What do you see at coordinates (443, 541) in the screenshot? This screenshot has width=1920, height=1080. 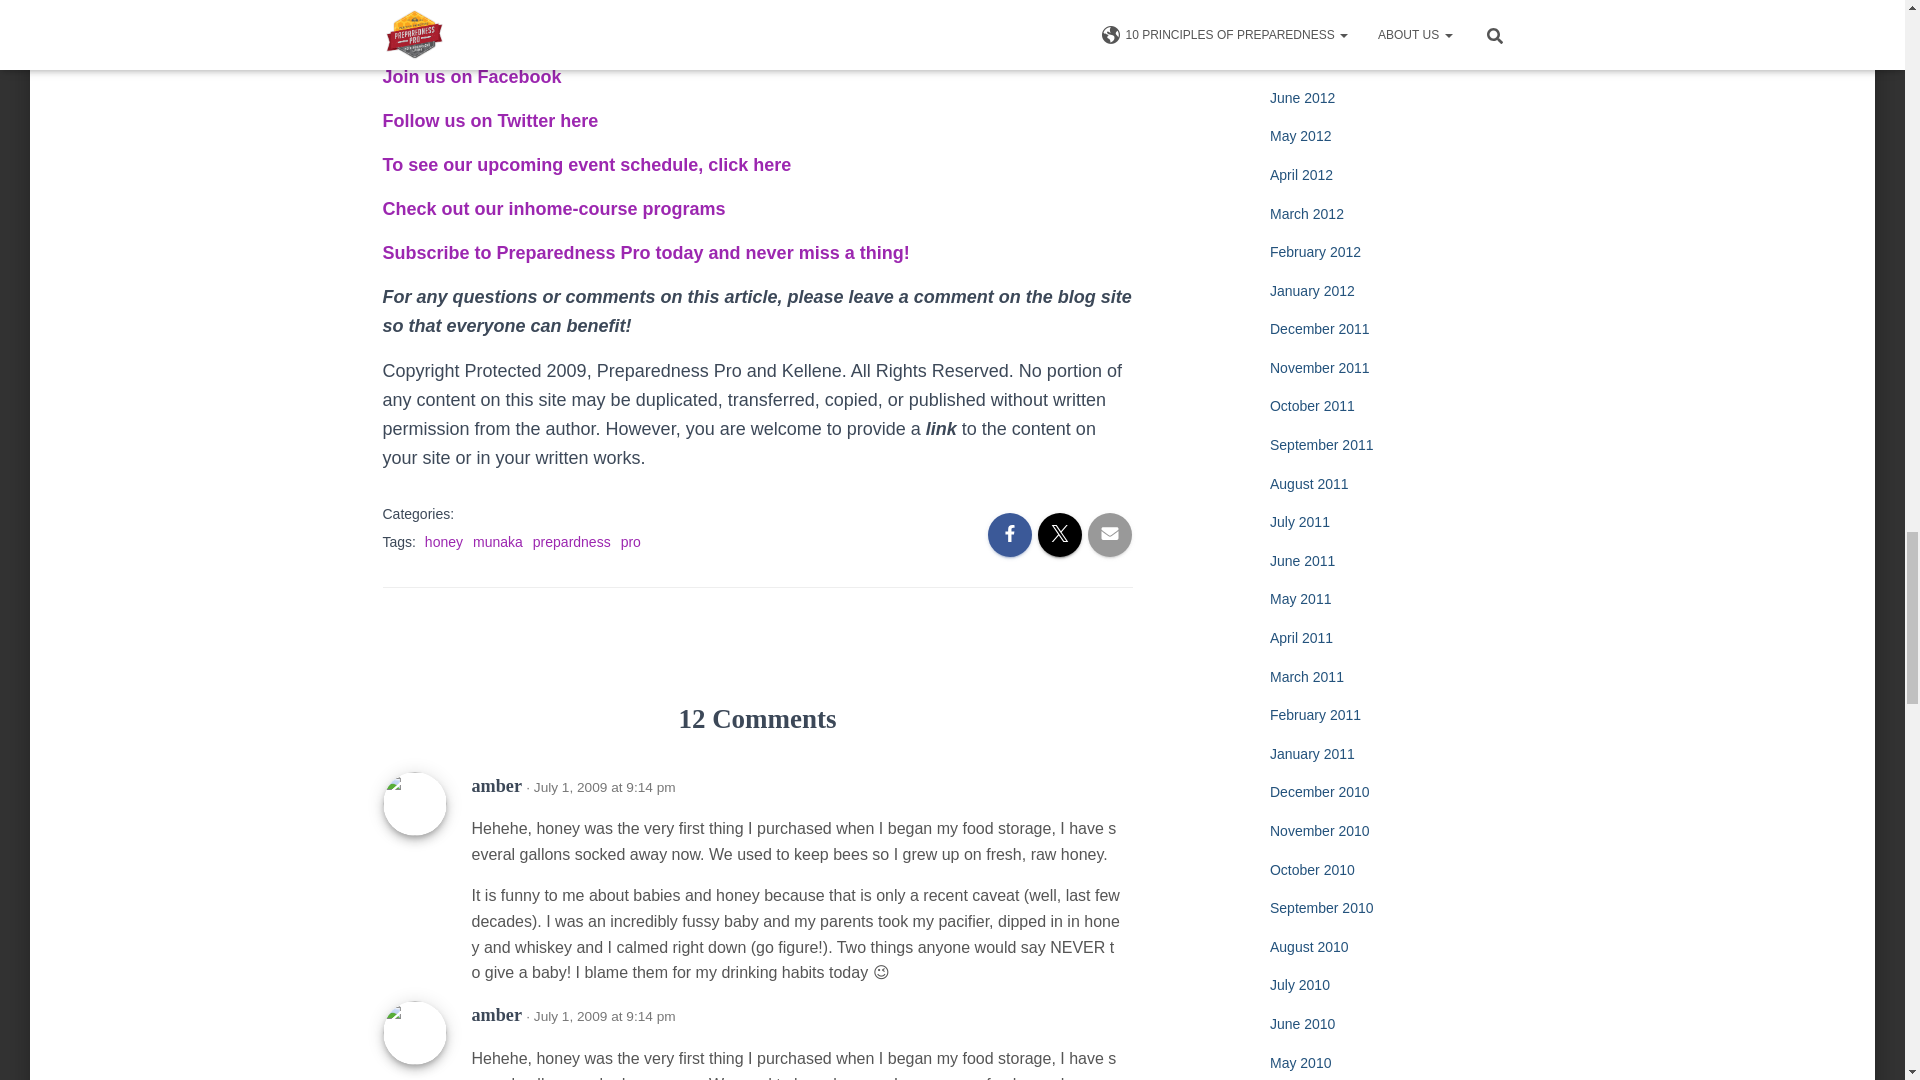 I see `honey` at bounding box center [443, 541].